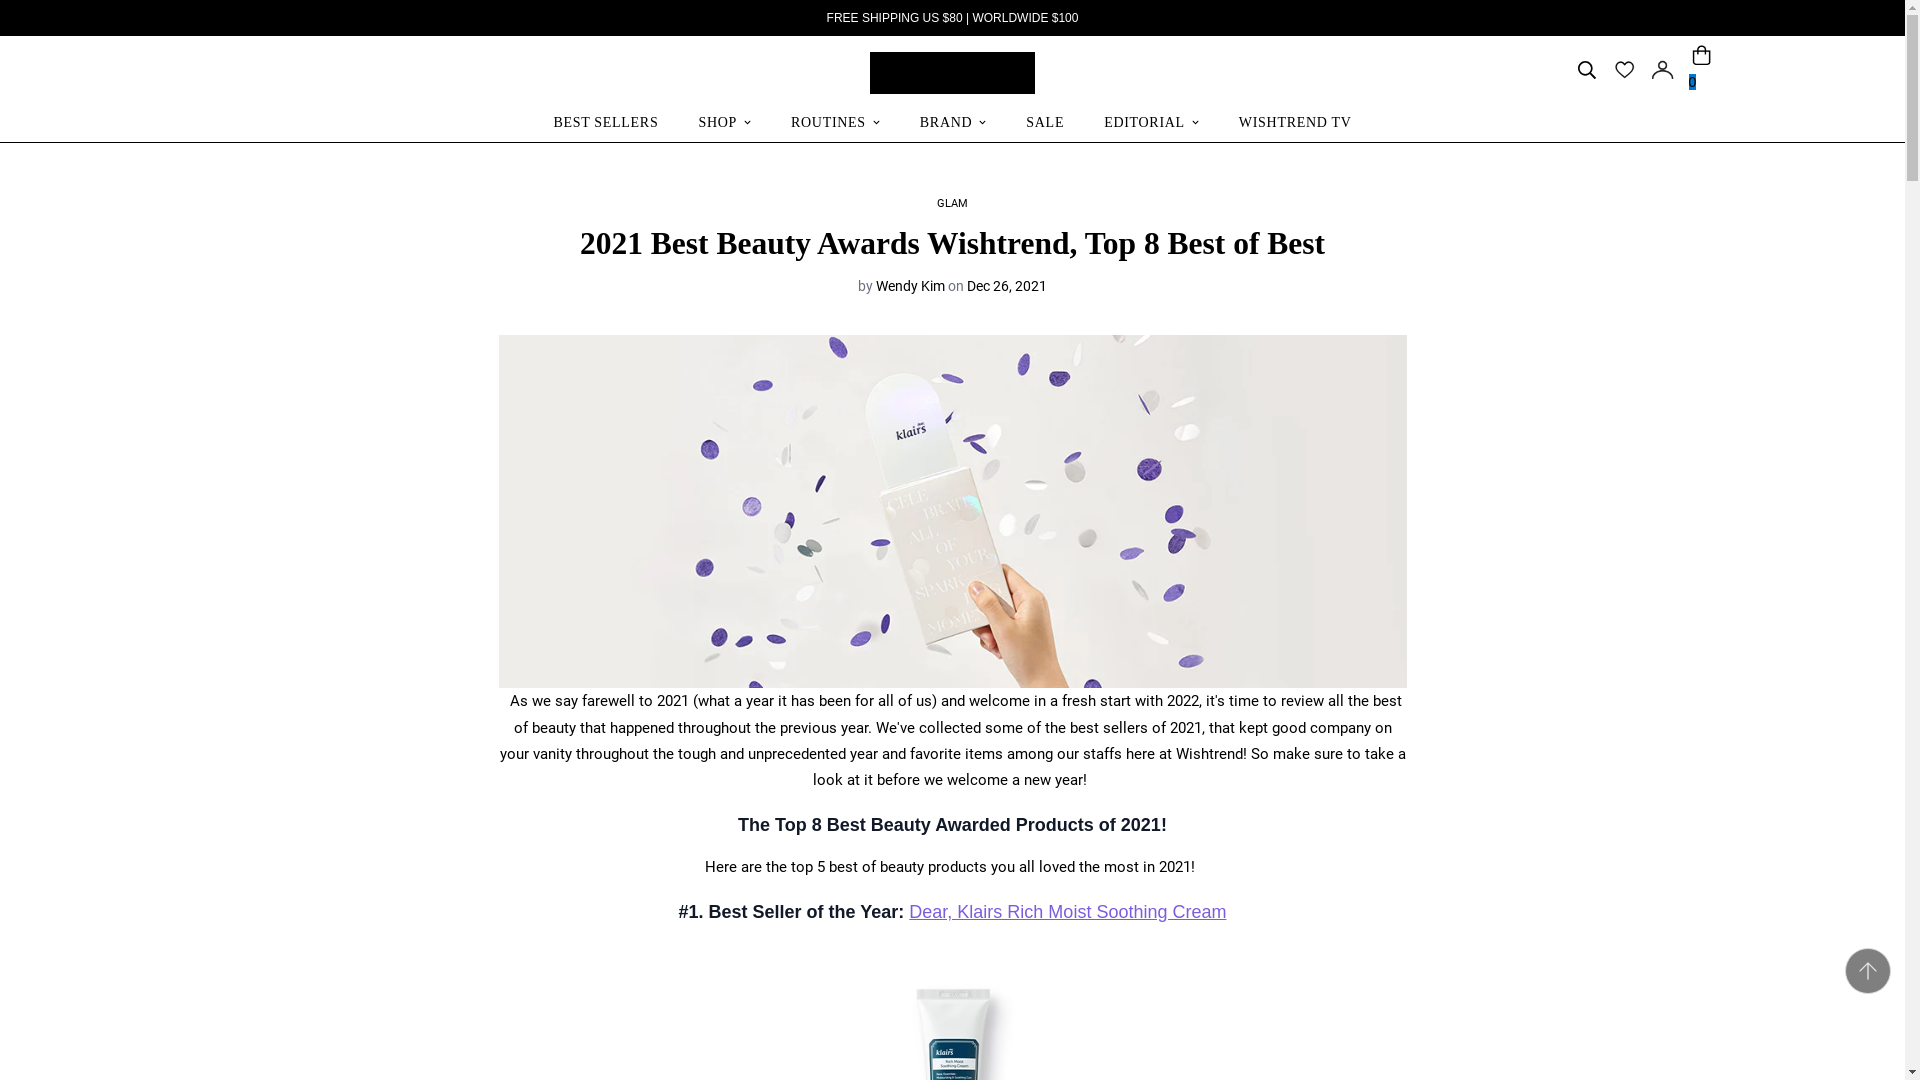  Describe the element at coordinates (724, 122) in the screenshot. I see `SHOP` at that location.